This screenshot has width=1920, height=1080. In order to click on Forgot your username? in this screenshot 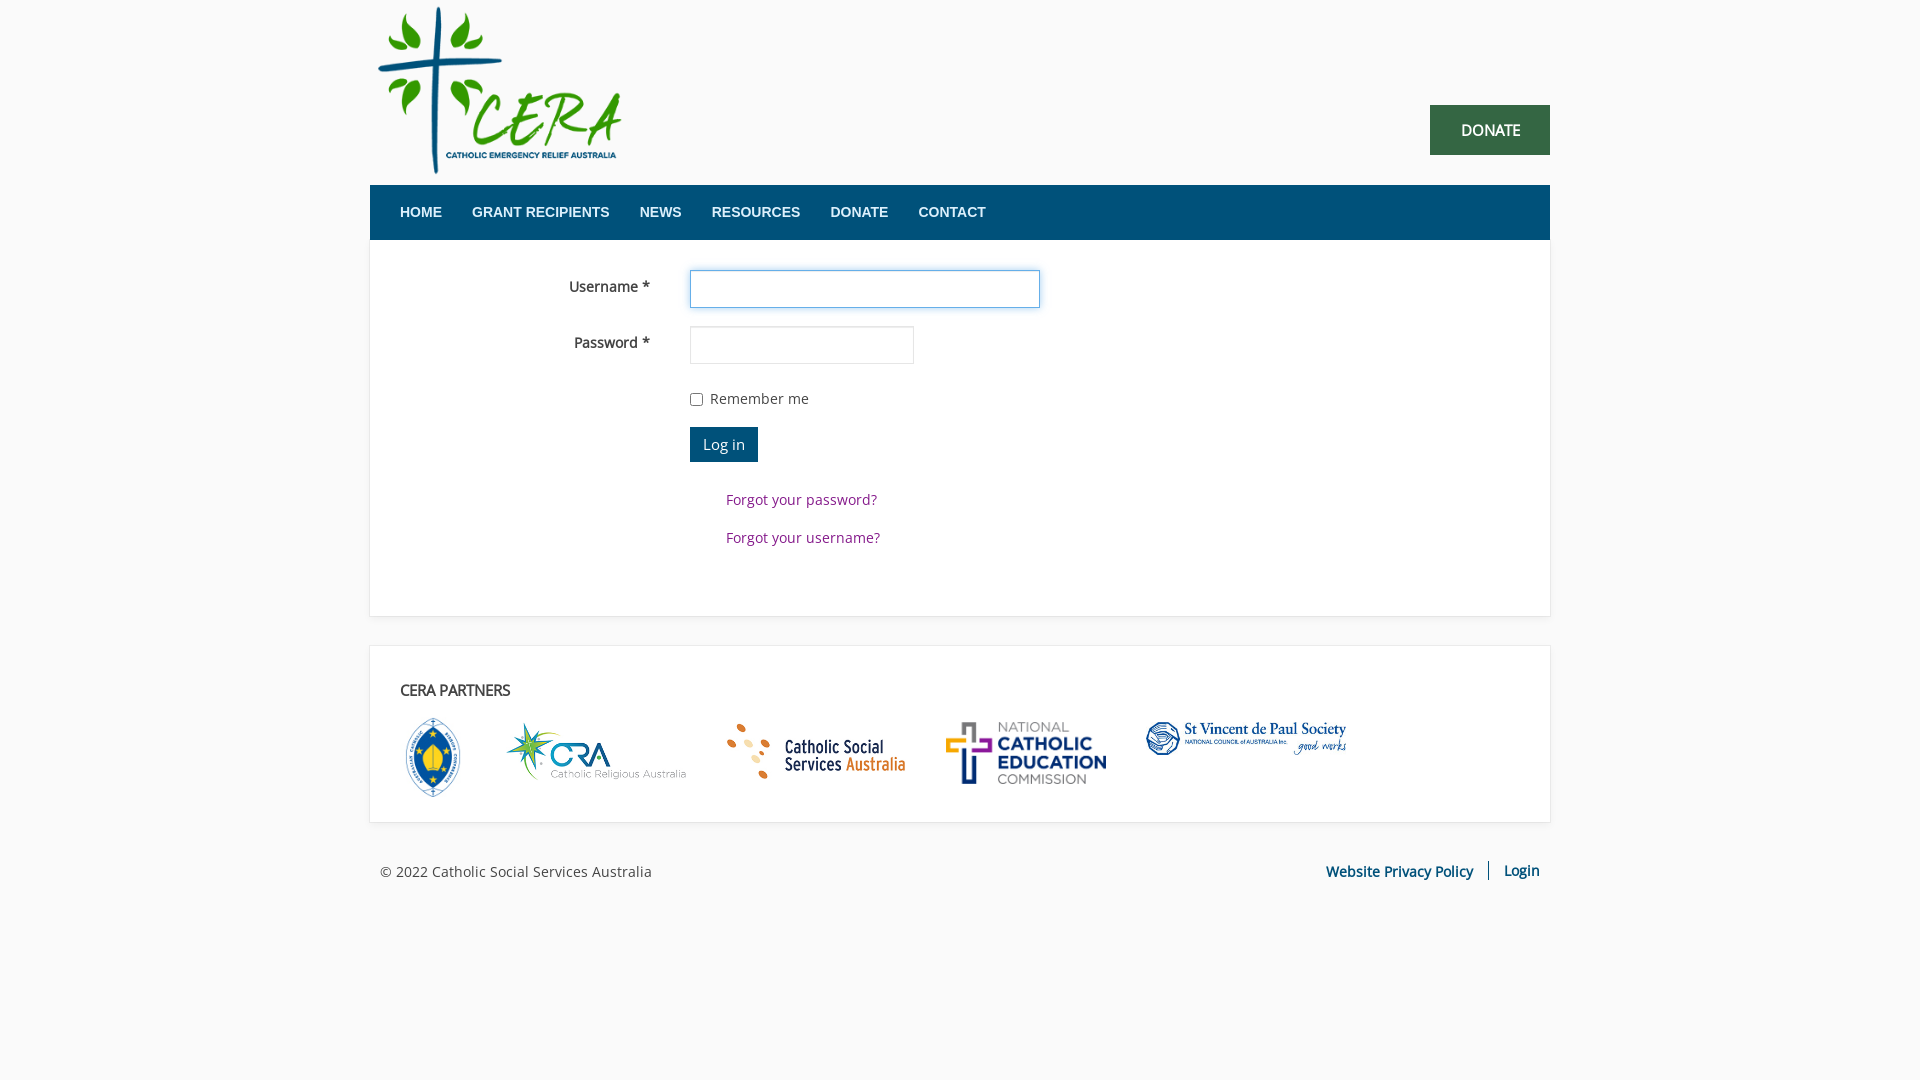, I will do `click(803, 538)`.